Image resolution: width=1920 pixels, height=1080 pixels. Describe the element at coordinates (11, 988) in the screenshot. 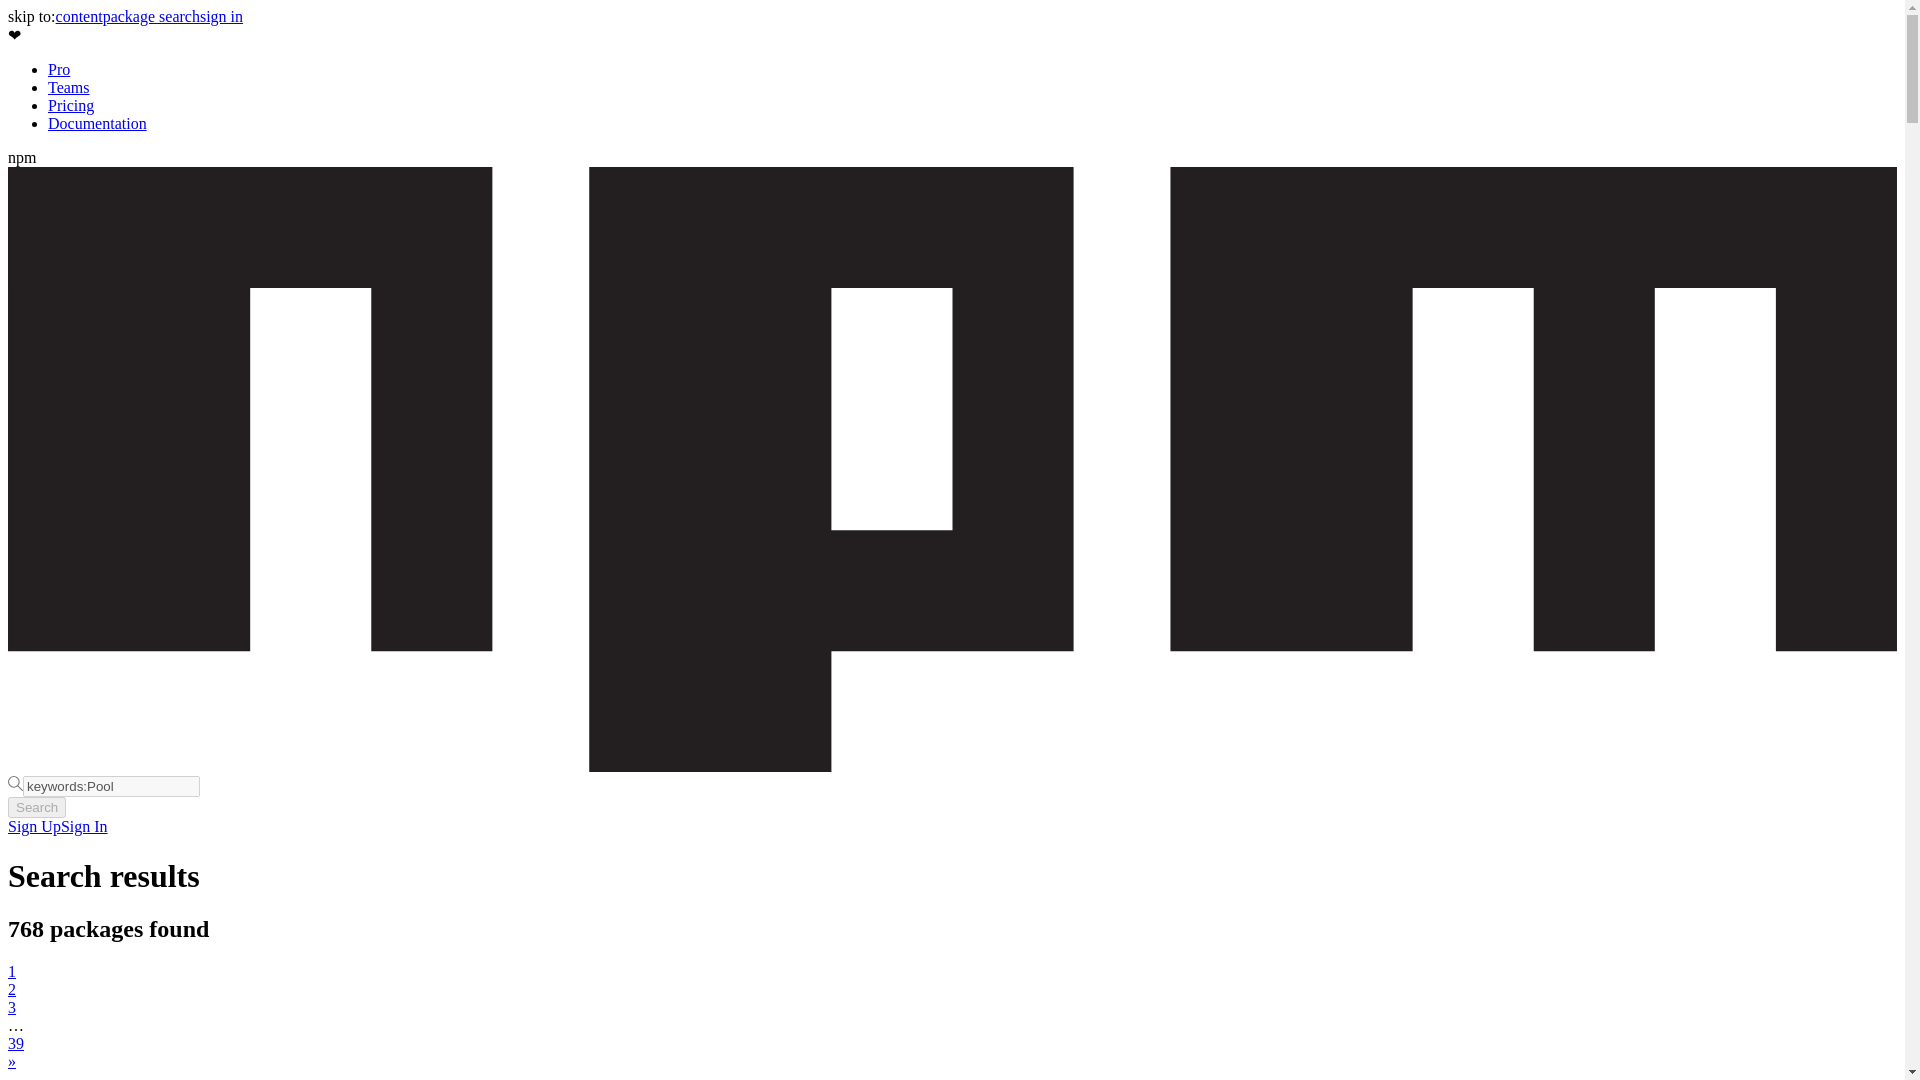

I see `2` at that location.